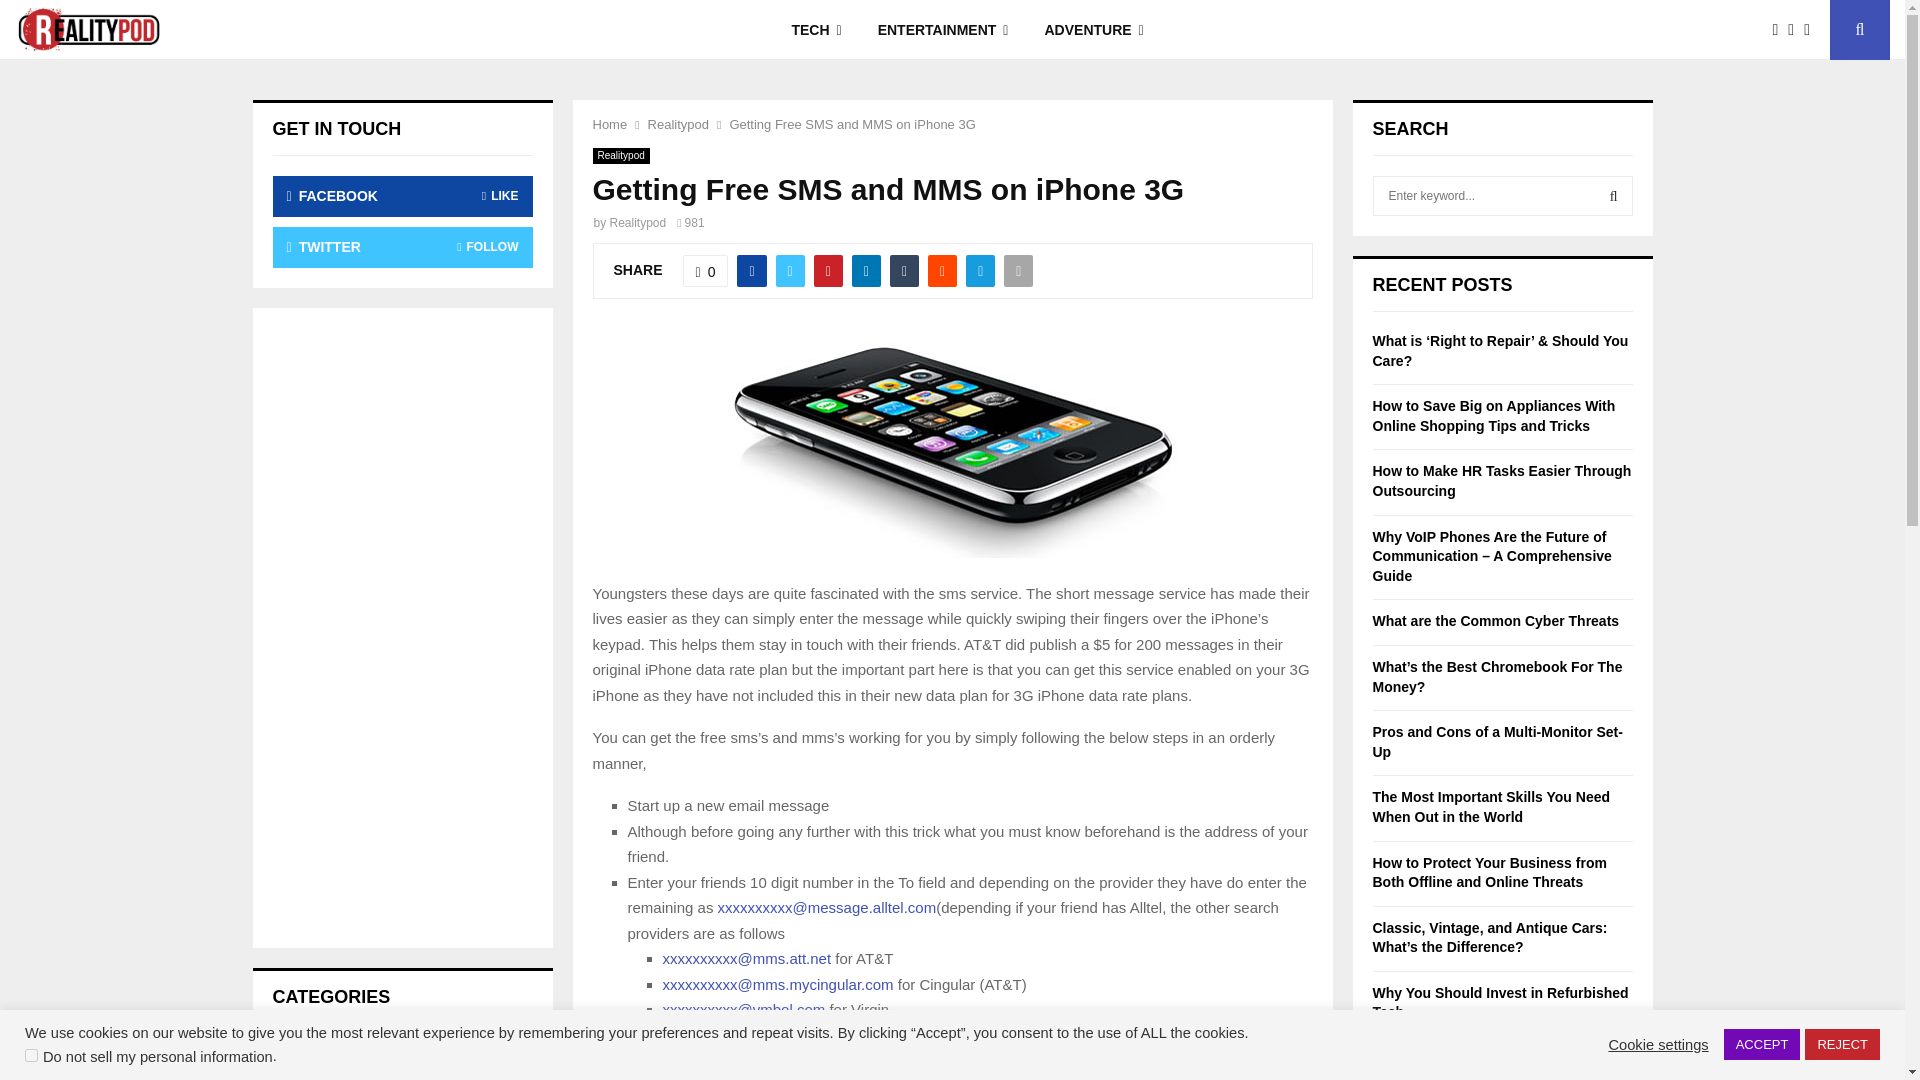  I want to click on ENTERTAINMENT, so click(944, 30).